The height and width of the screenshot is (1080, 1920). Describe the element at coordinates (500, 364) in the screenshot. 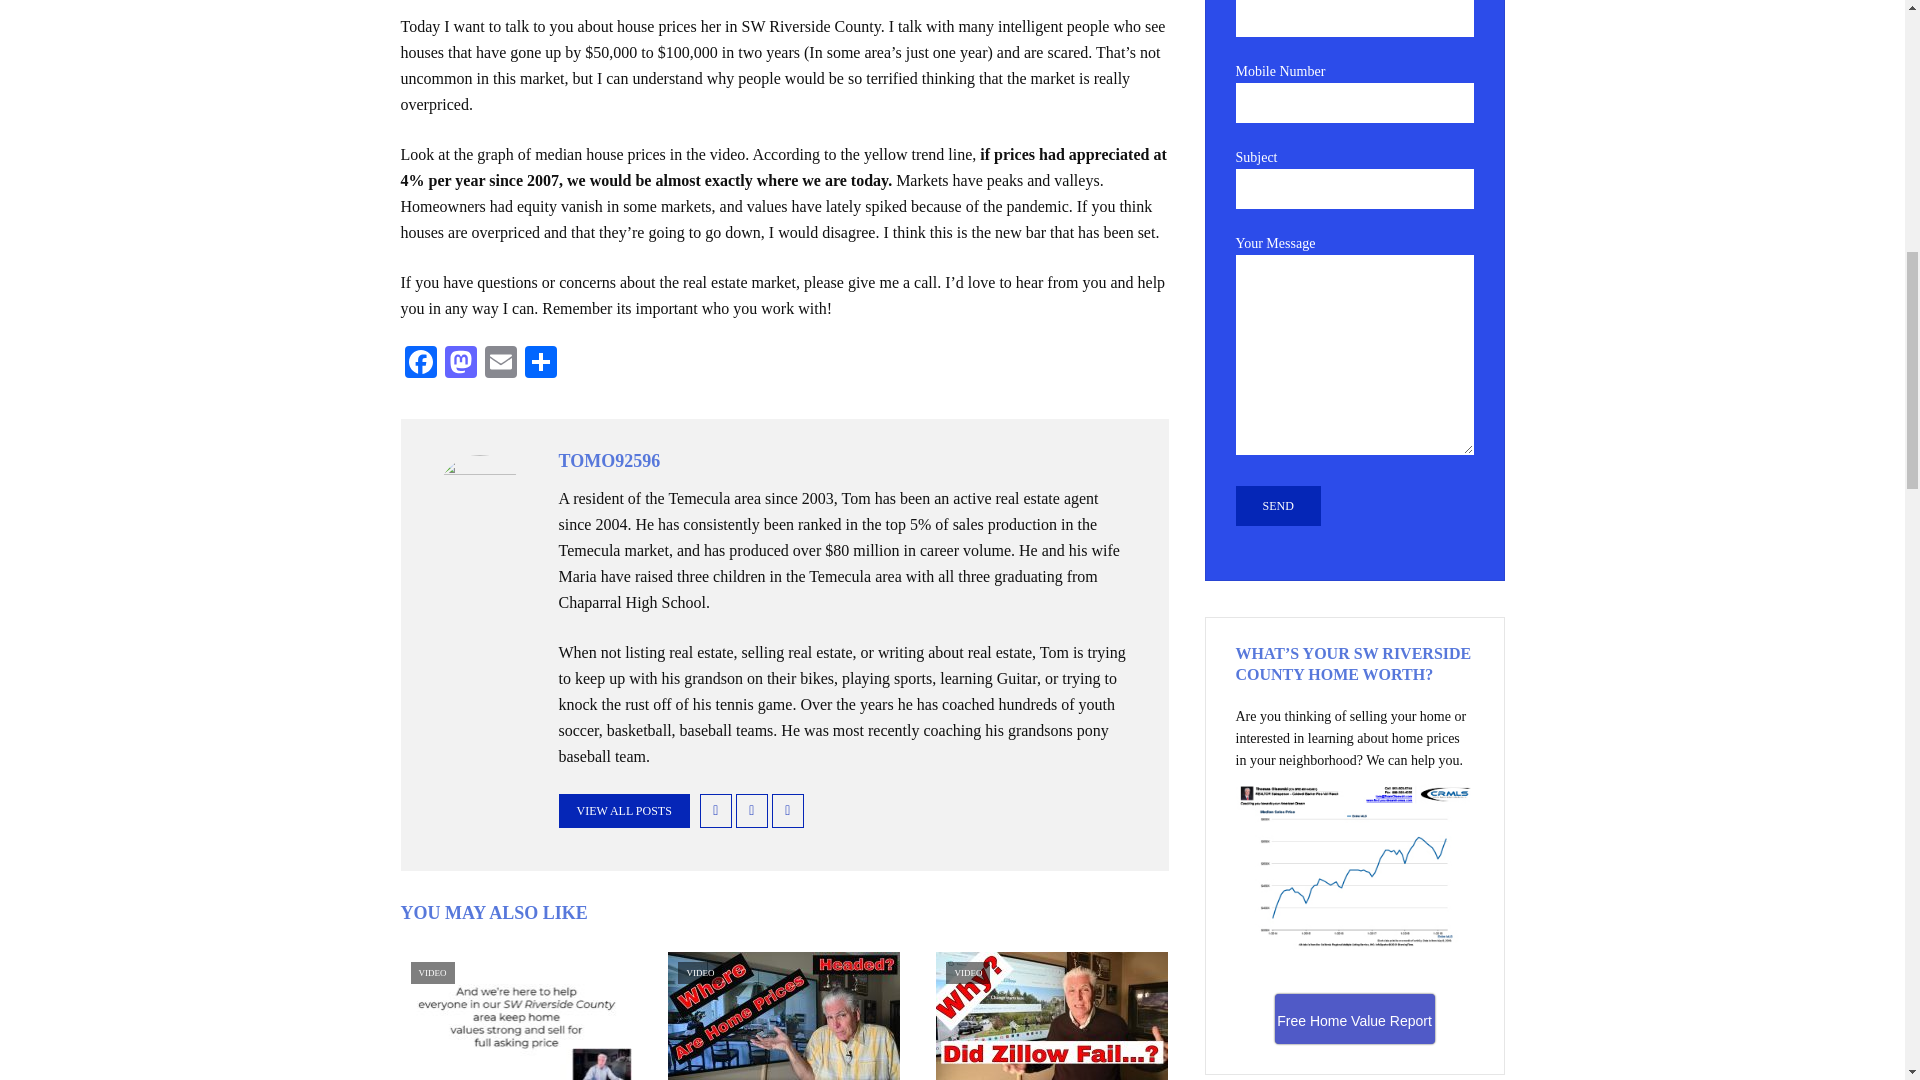

I see `Email` at that location.